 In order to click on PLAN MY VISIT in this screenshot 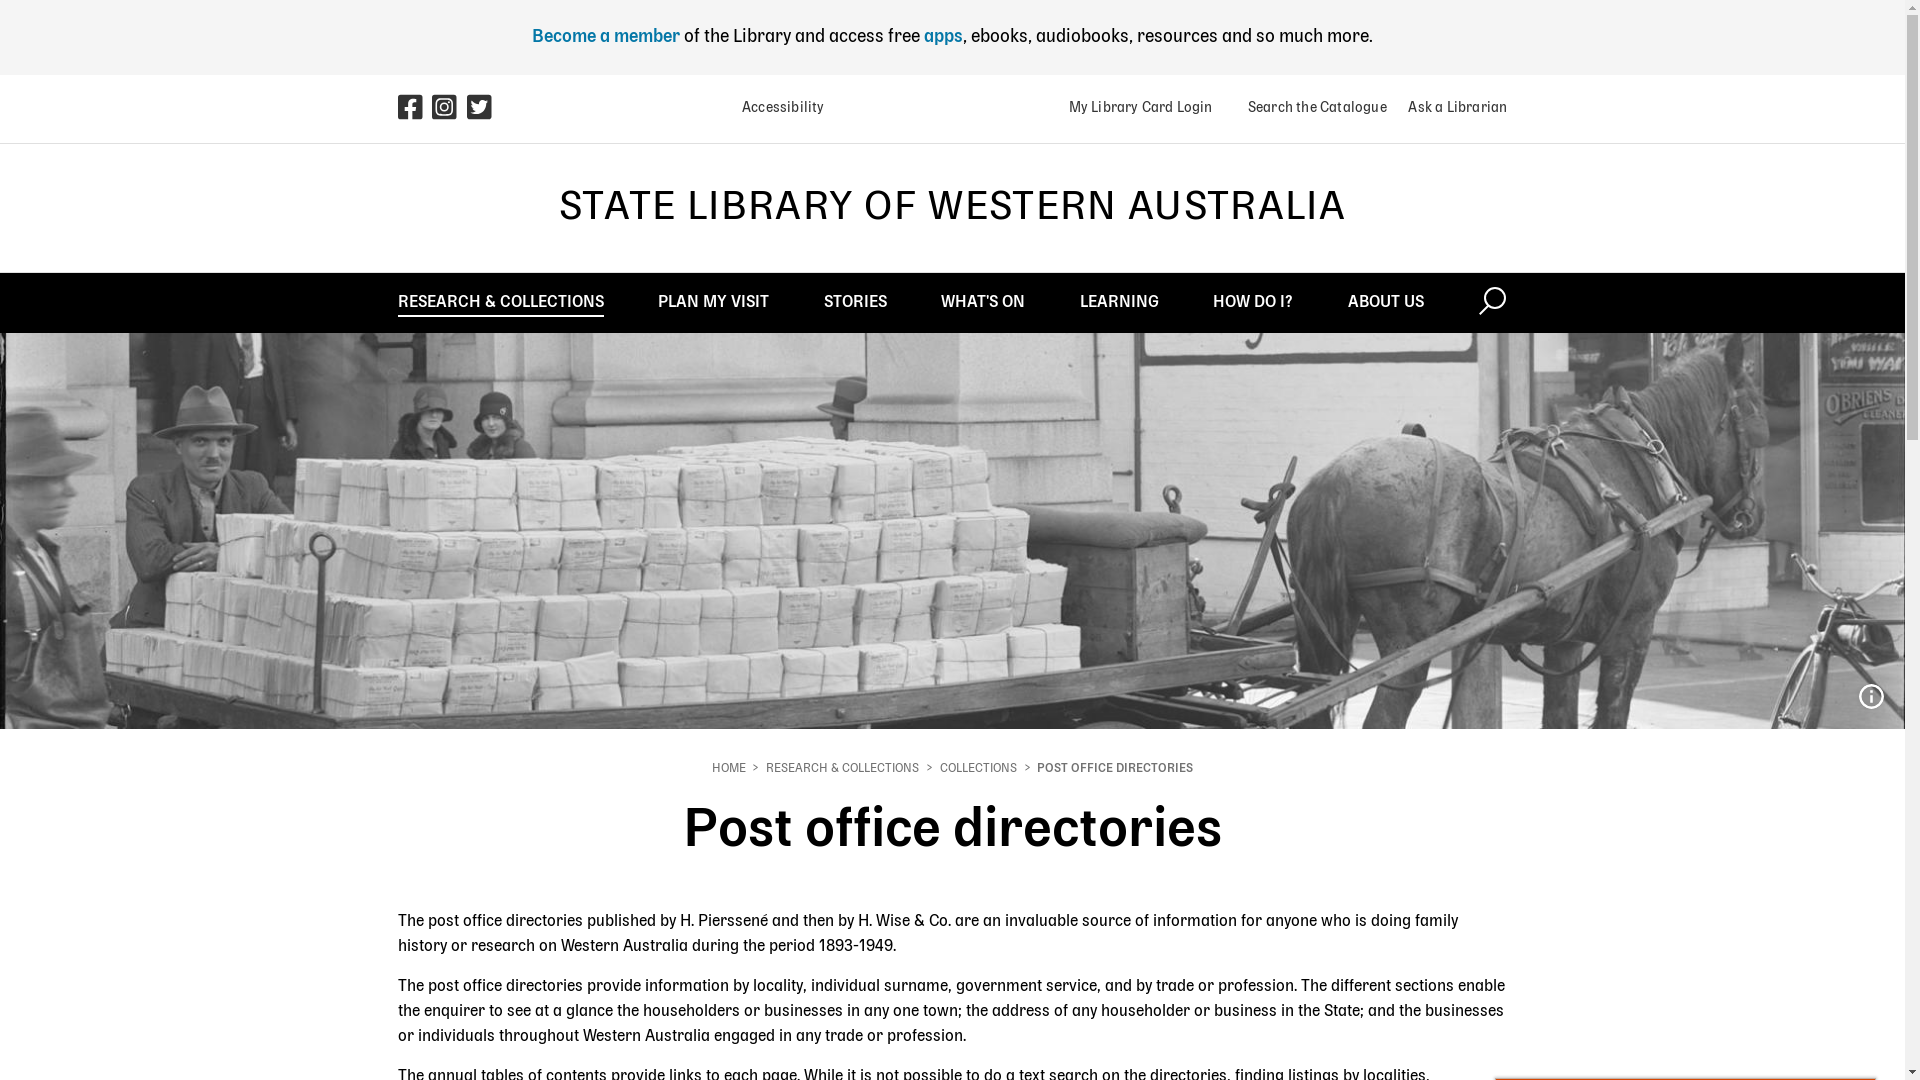, I will do `click(714, 302)`.